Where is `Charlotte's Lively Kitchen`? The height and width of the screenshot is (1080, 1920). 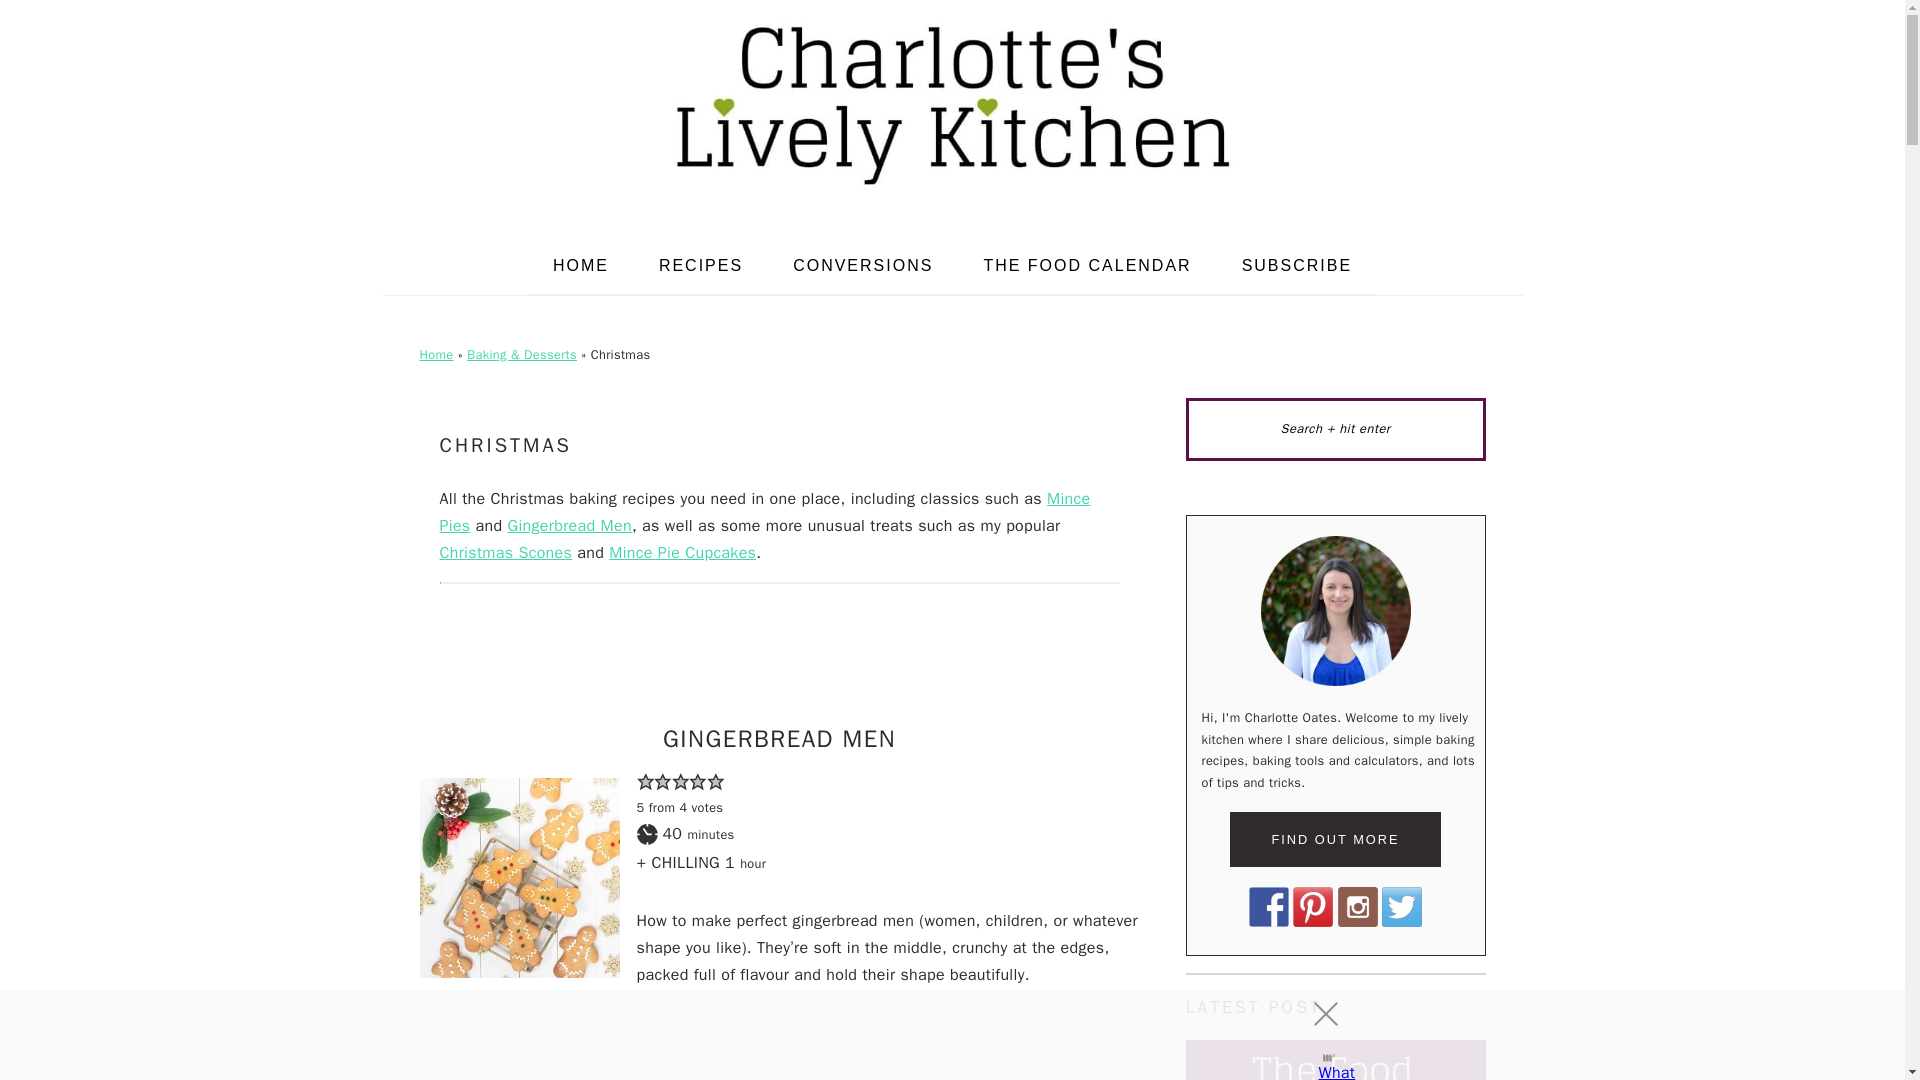
Charlotte's Lively Kitchen is located at coordinates (951, 104).